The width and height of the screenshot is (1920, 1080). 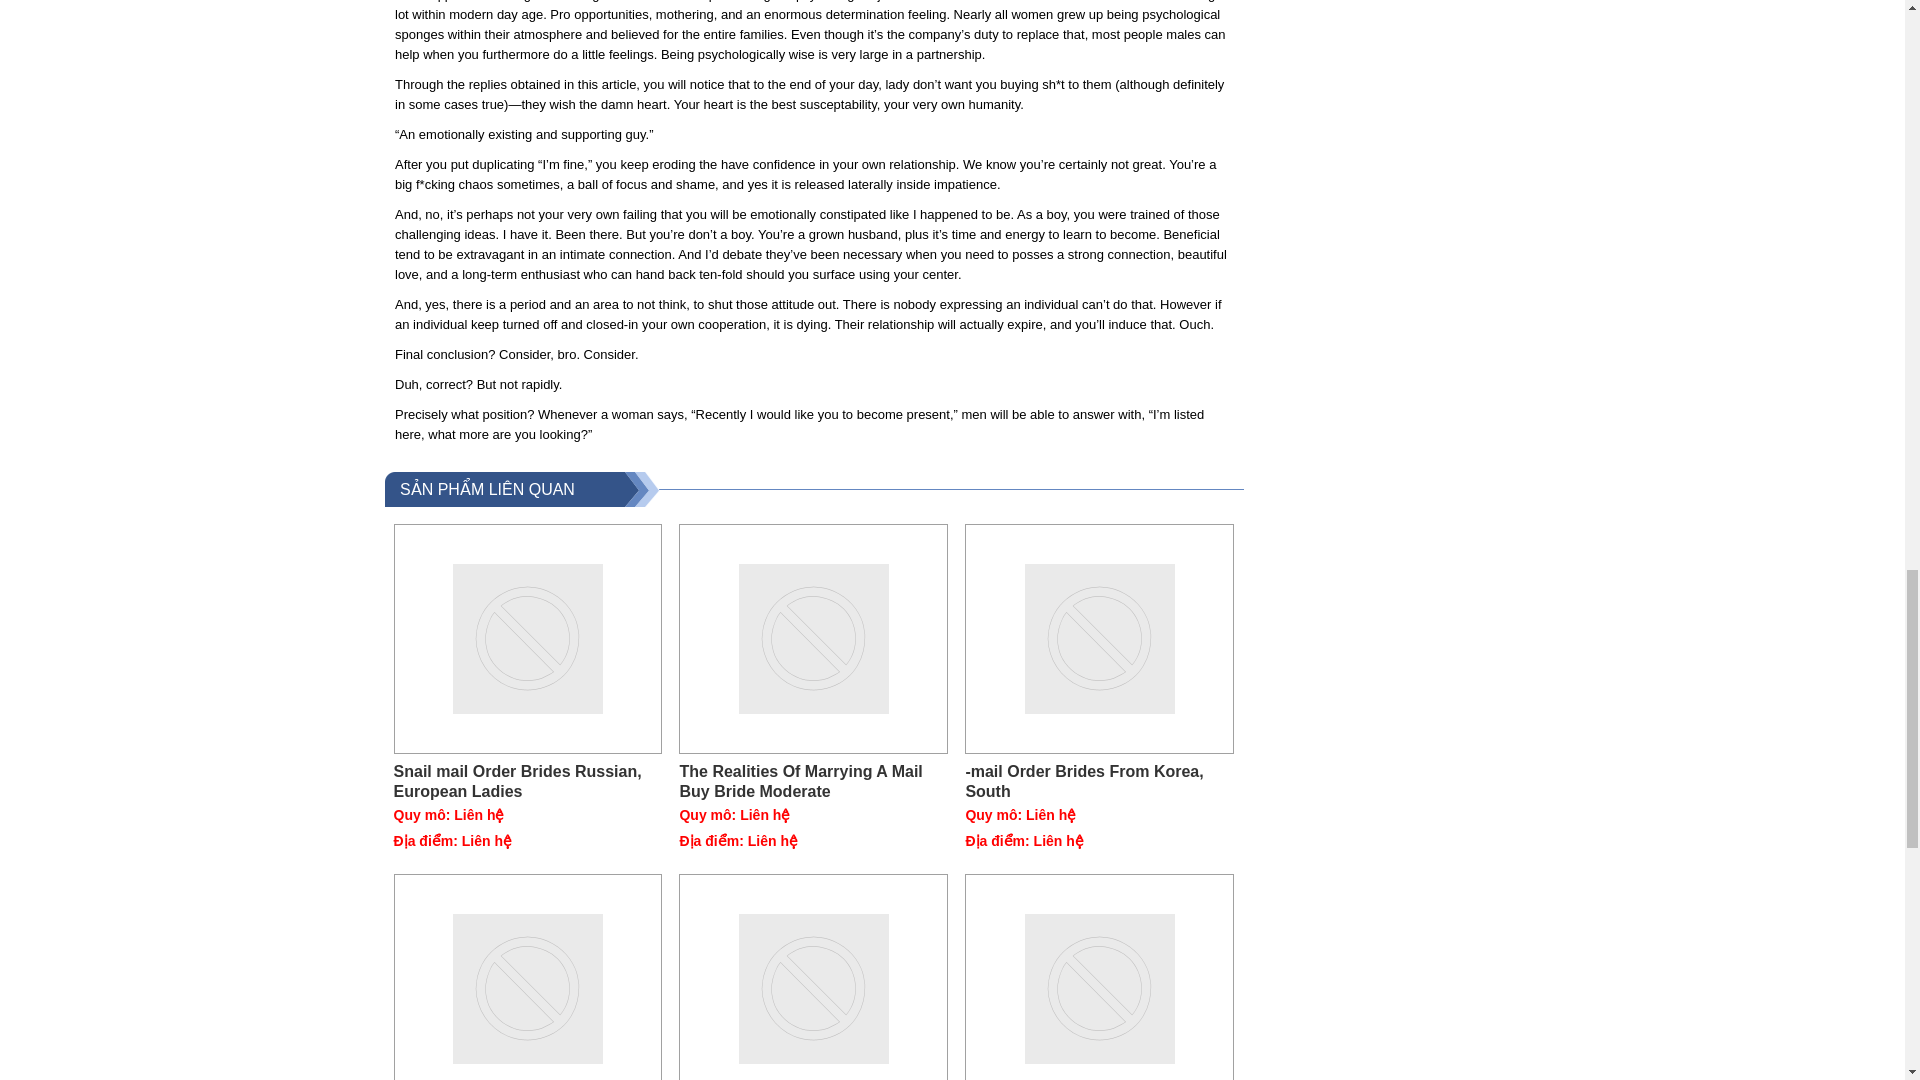 What do you see at coordinates (1100, 638) in the screenshot?
I see `-mail Order Brides From Korea, South` at bounding box center [1100, 638].